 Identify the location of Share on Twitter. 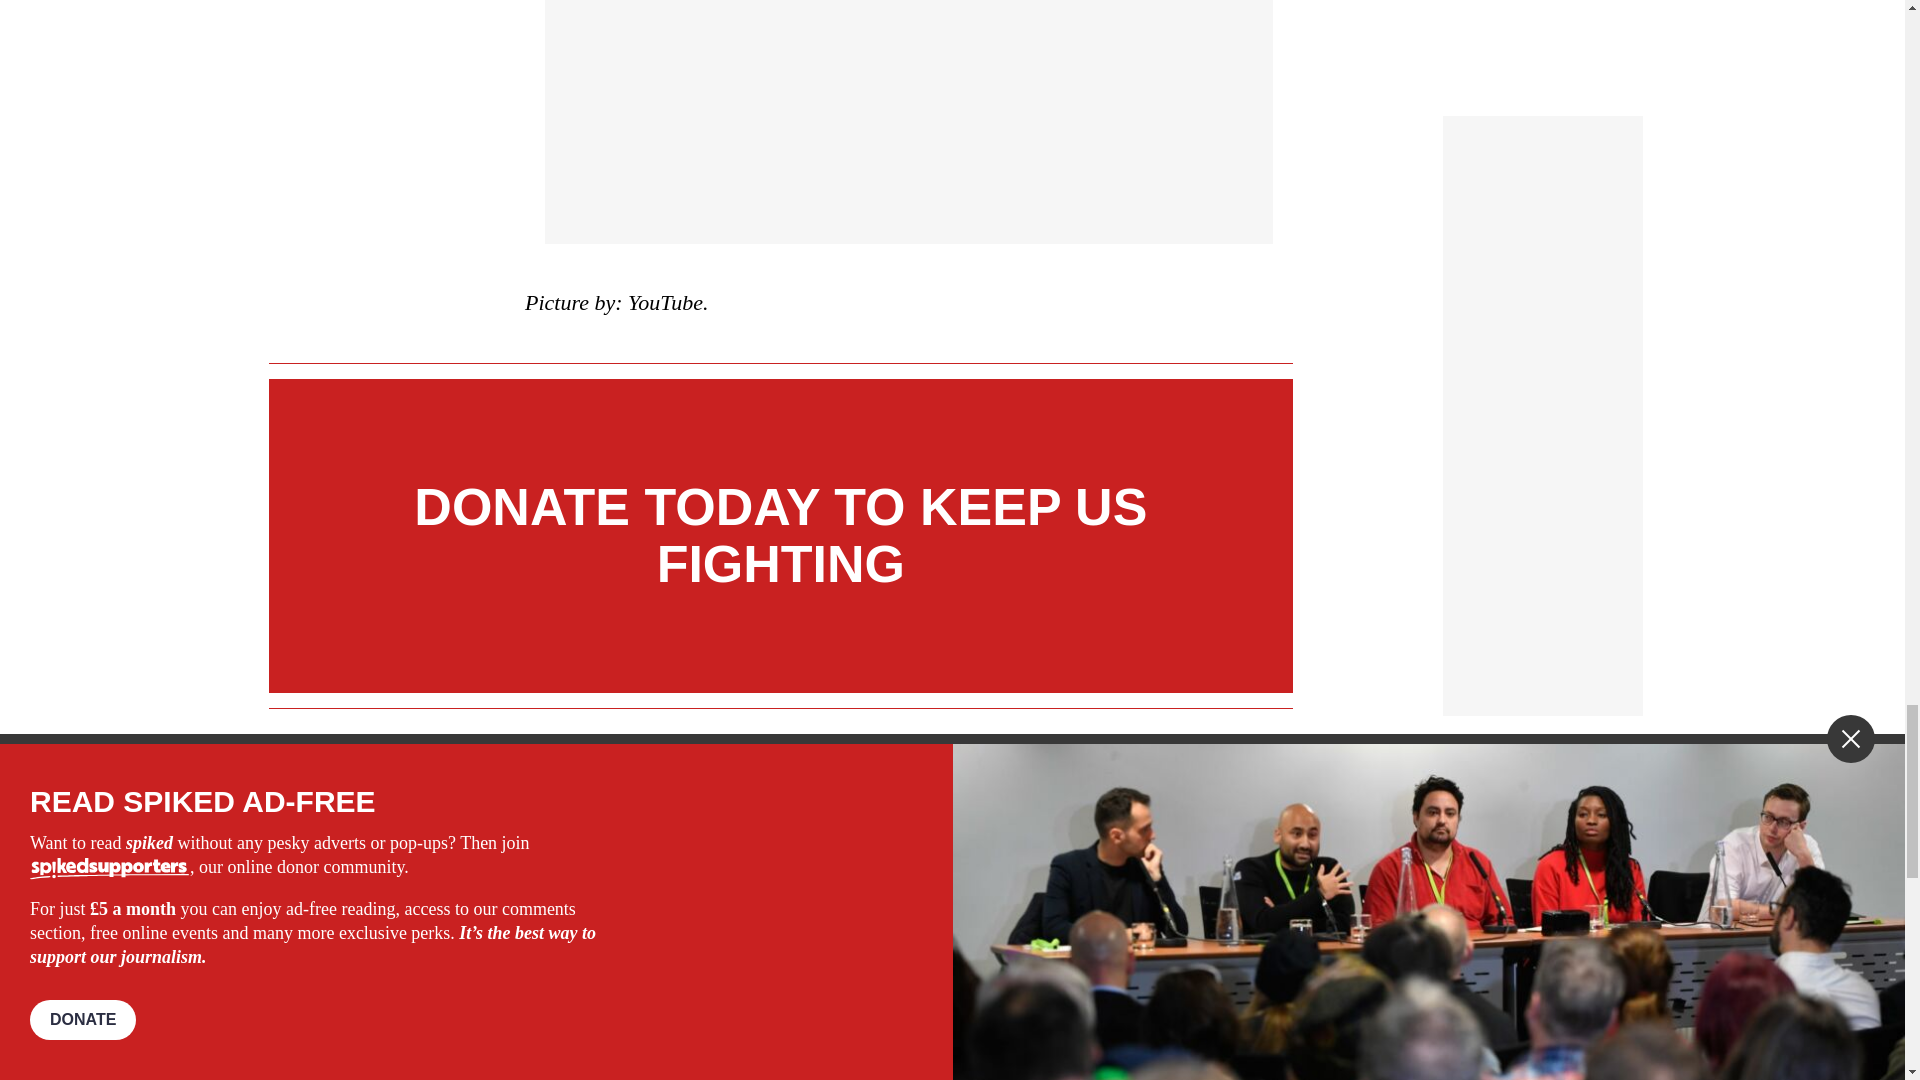
(622, 880).